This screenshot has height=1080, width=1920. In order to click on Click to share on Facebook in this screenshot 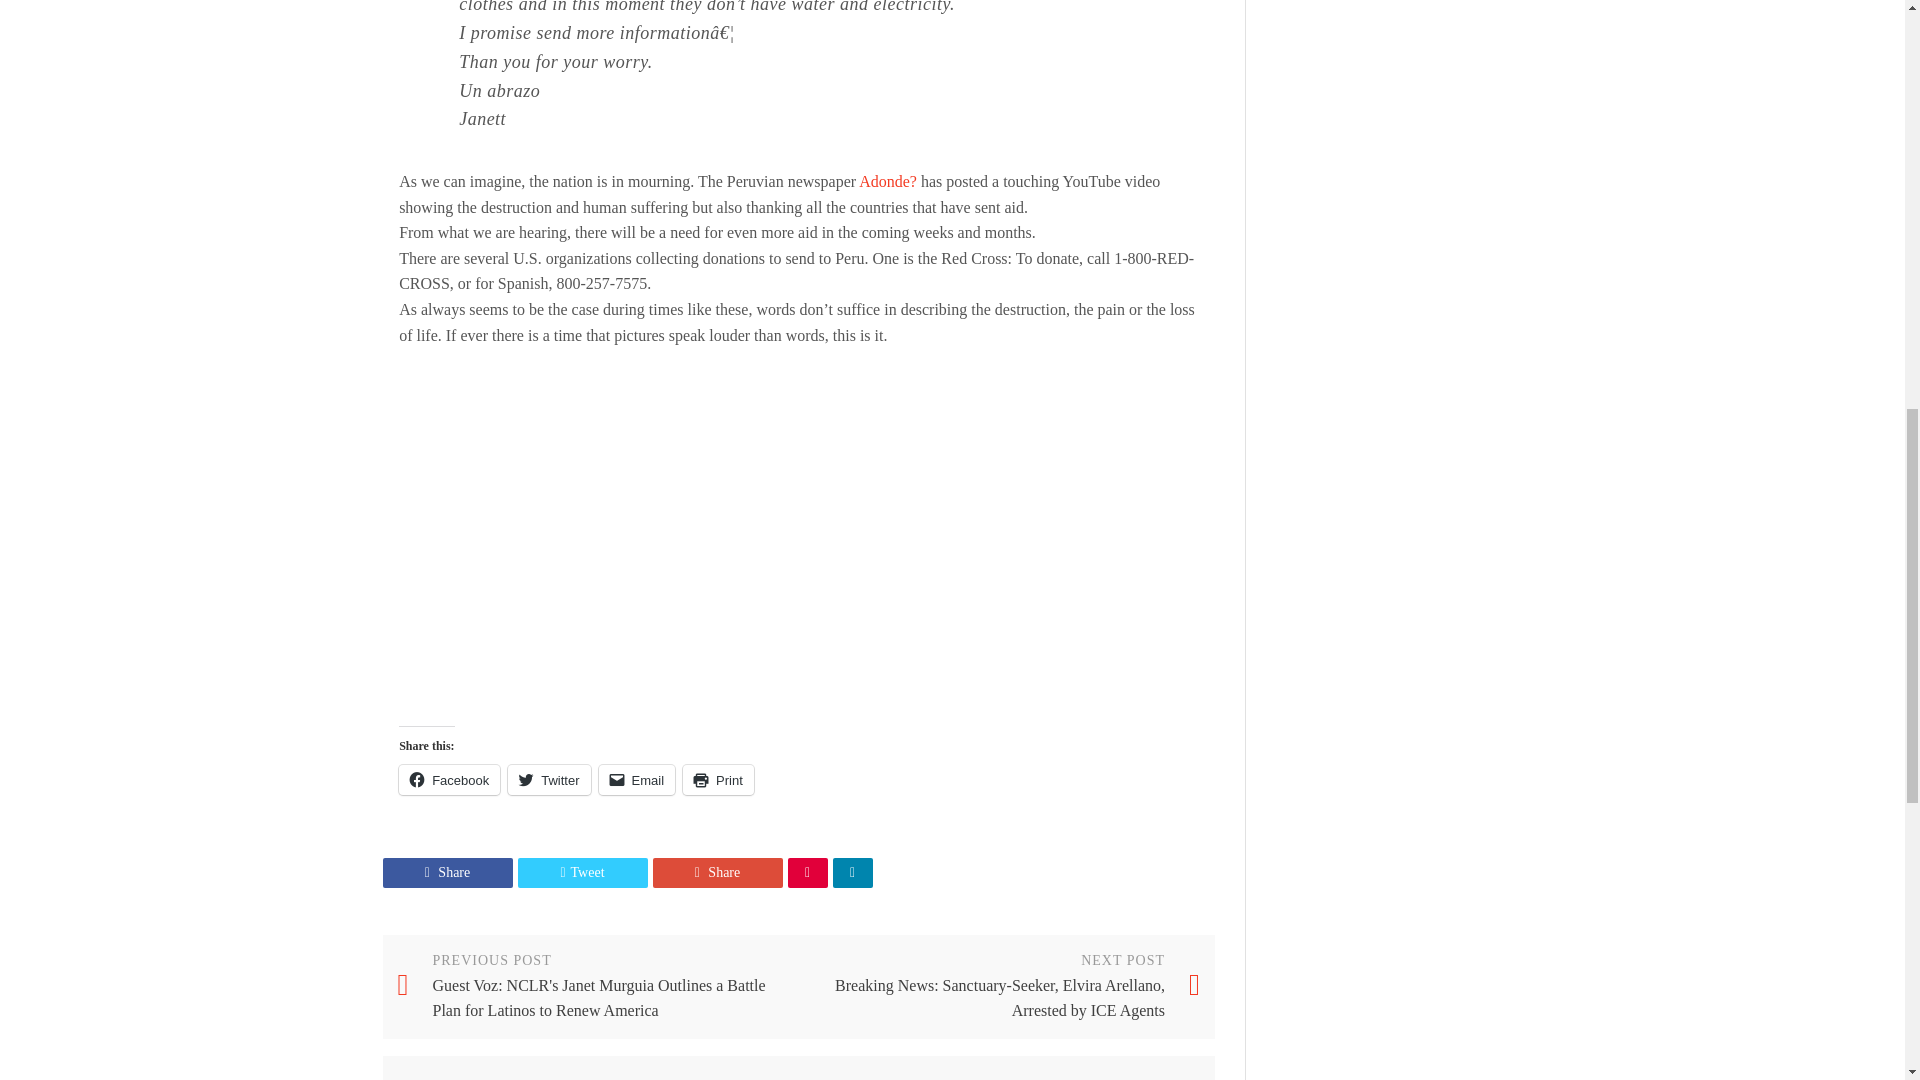, I will do `click(449, 779)`.